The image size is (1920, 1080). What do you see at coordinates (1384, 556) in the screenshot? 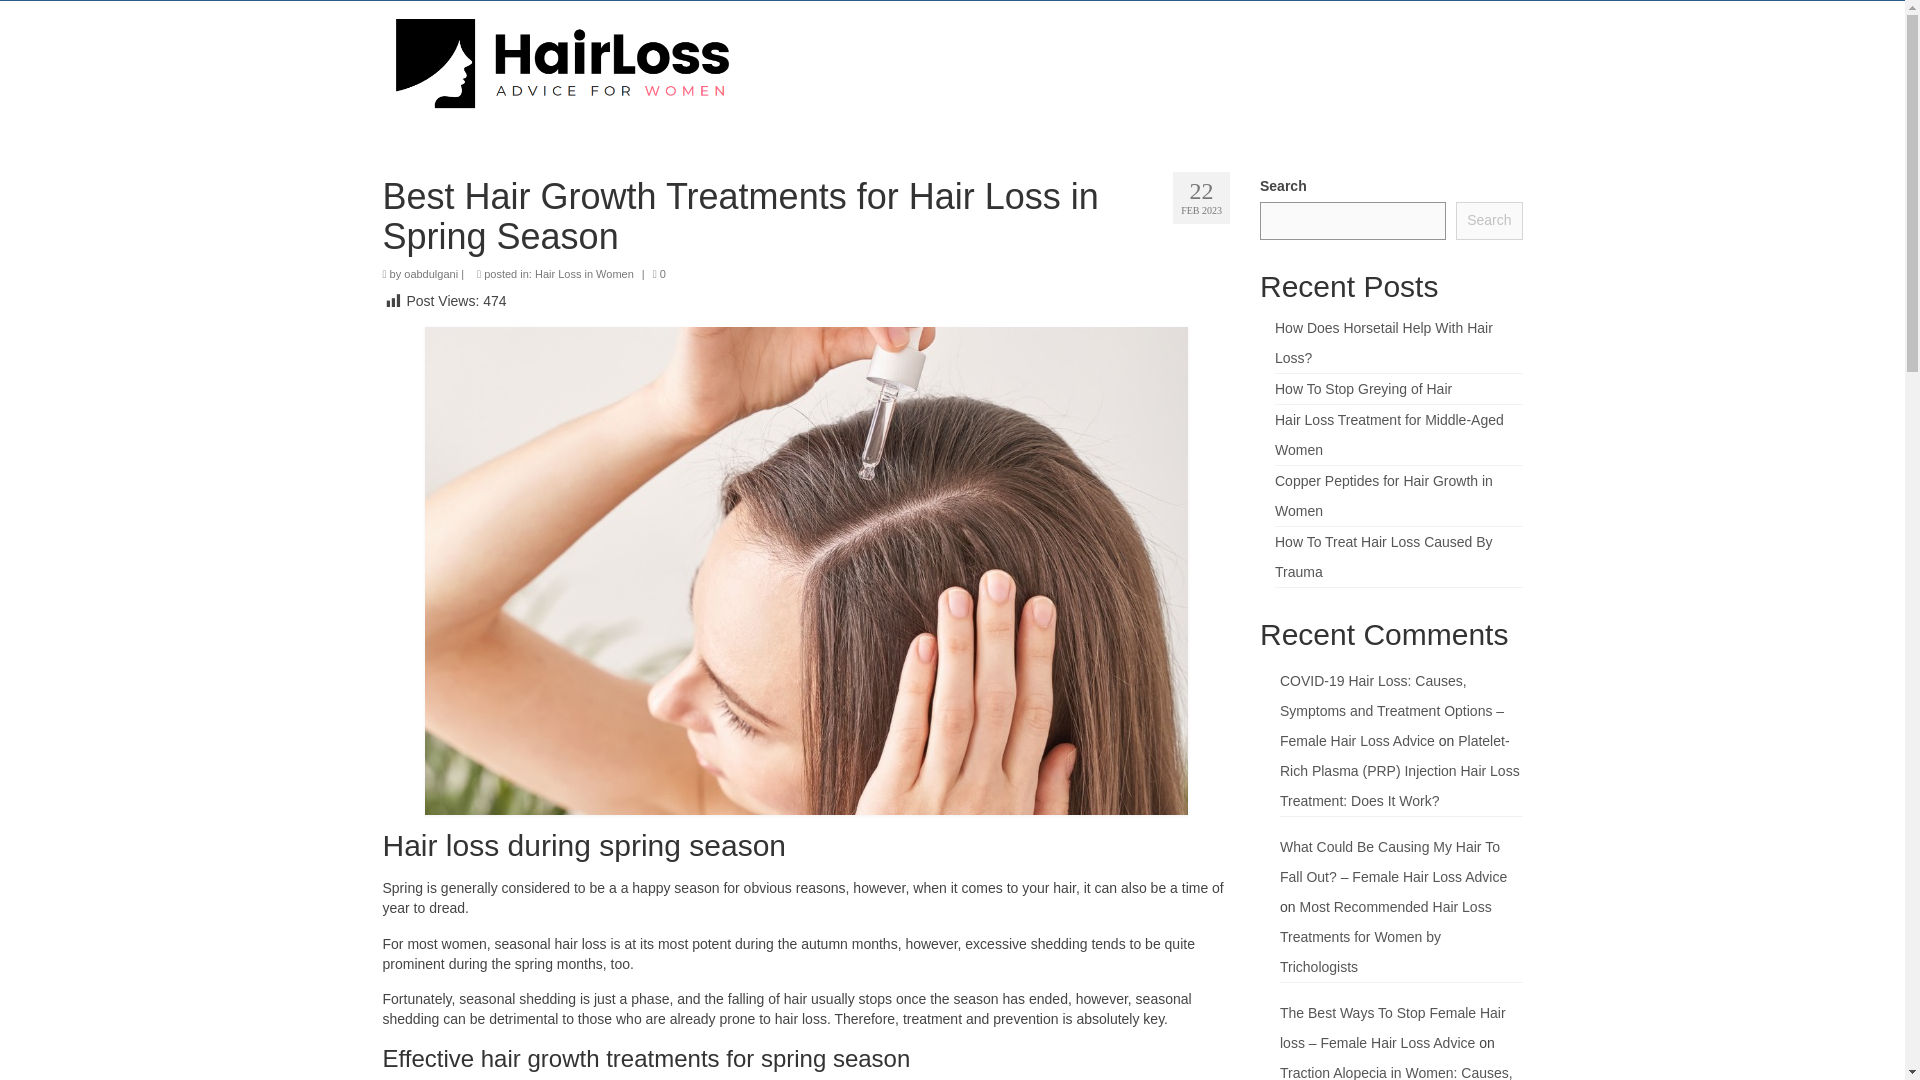
I see `How To Treat Hair Loss Caused By Trauma` at bounding box center [1384, 556].